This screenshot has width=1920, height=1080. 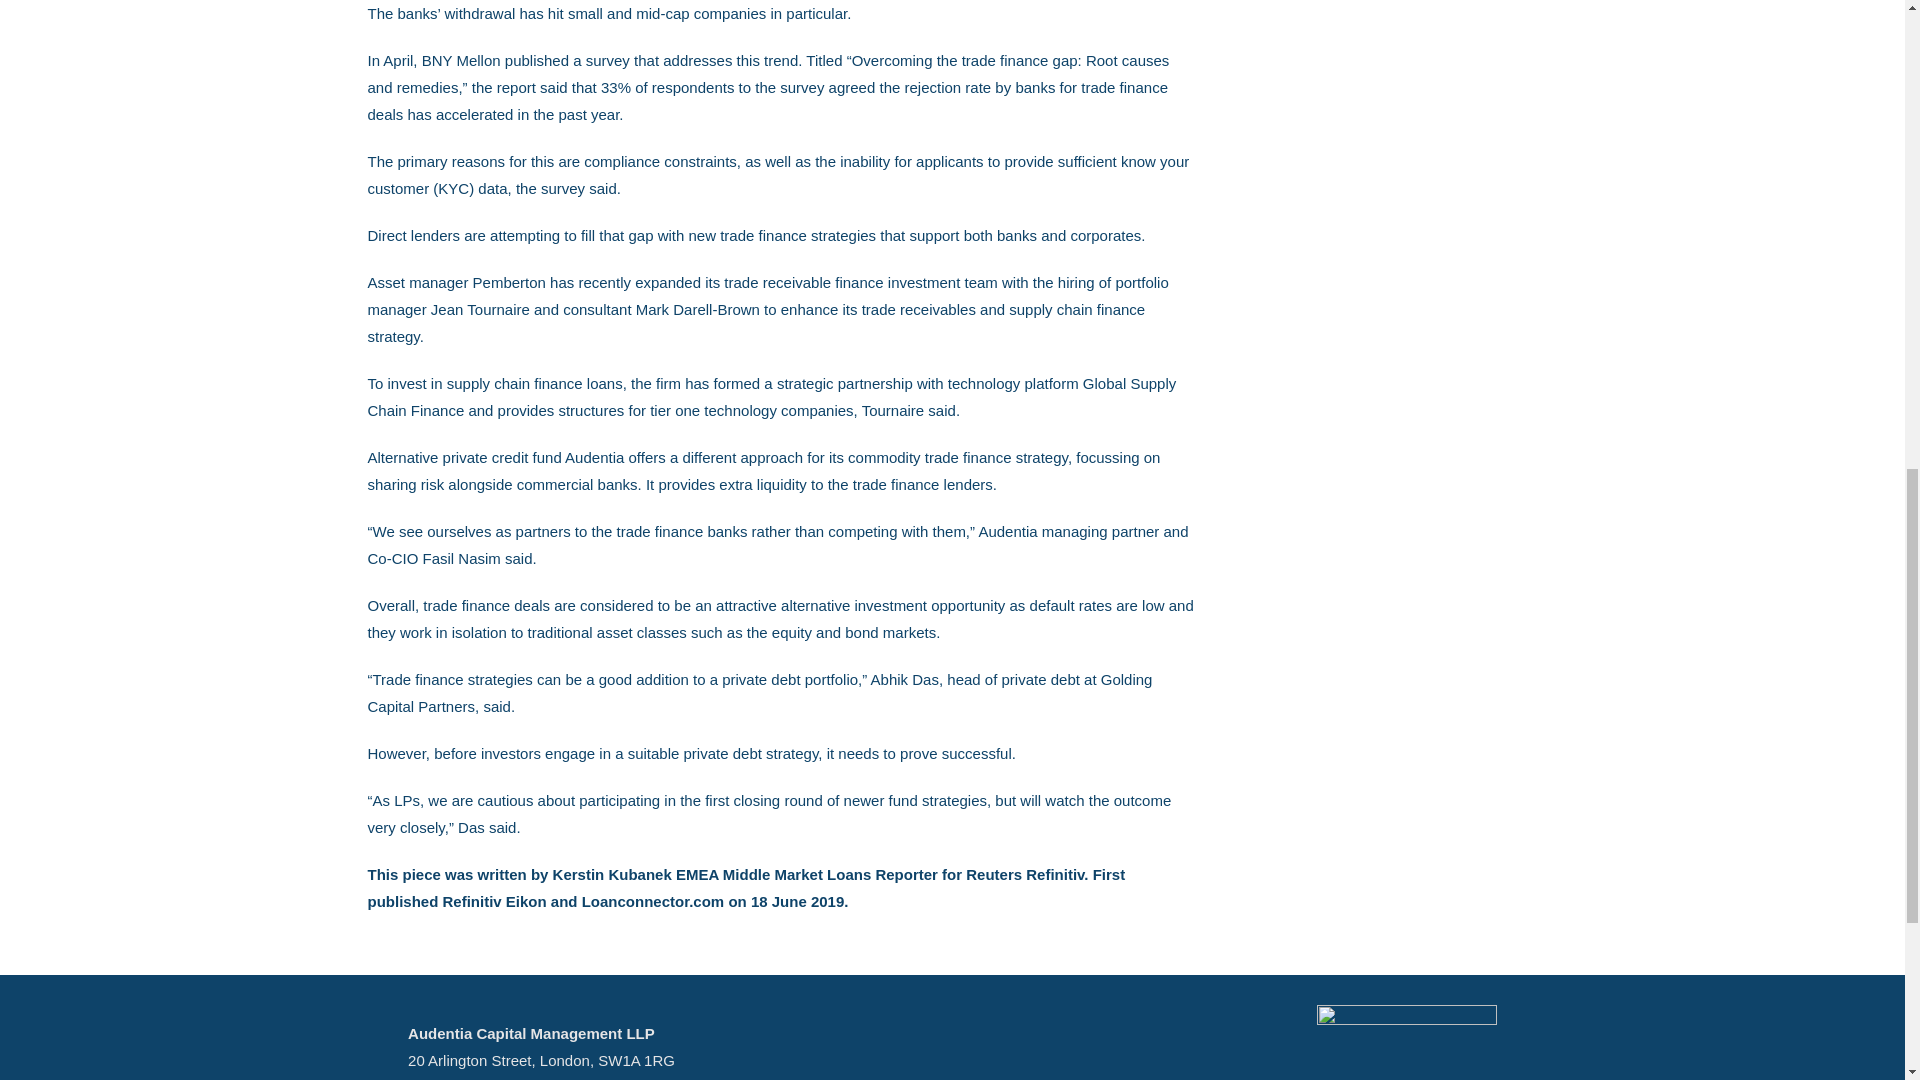 I want to click on Loanconnector.com, so click(x=653, y=902).